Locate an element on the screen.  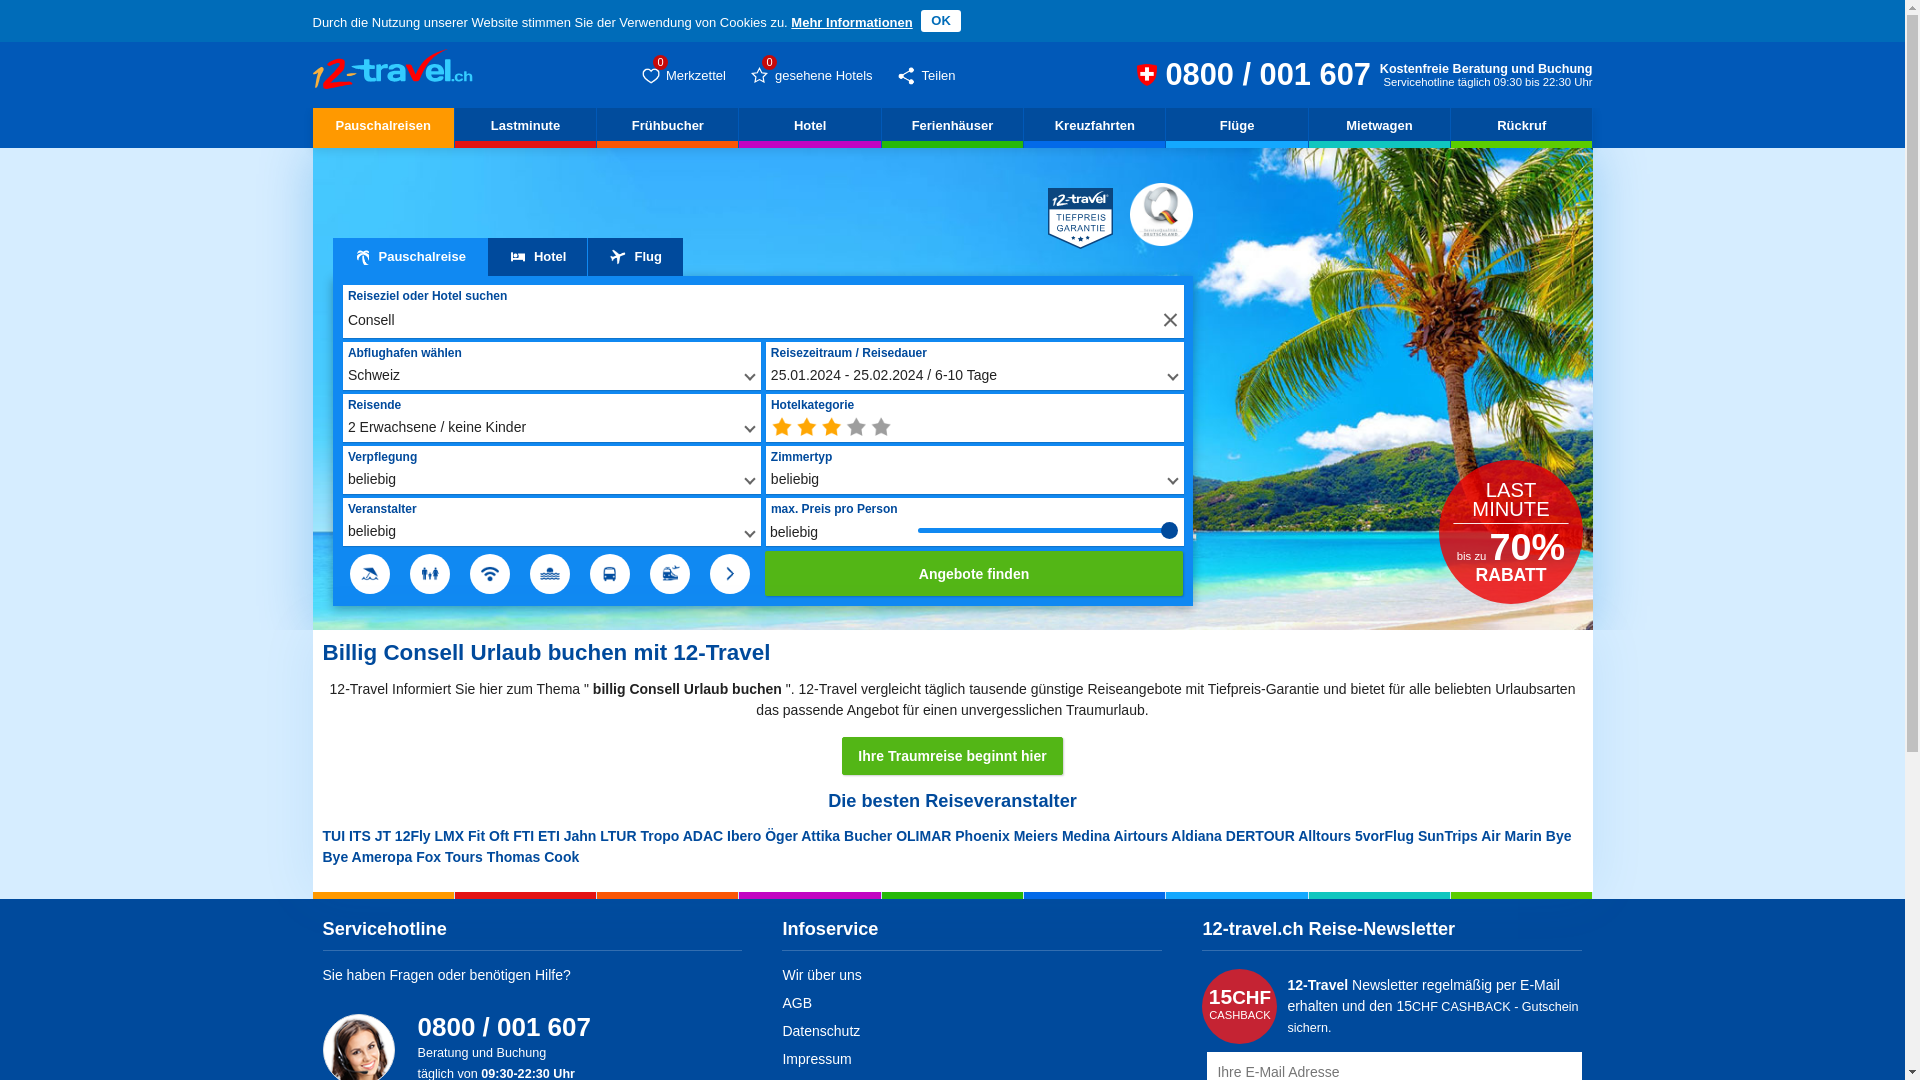
Flug is located at coordinates (635, 257).